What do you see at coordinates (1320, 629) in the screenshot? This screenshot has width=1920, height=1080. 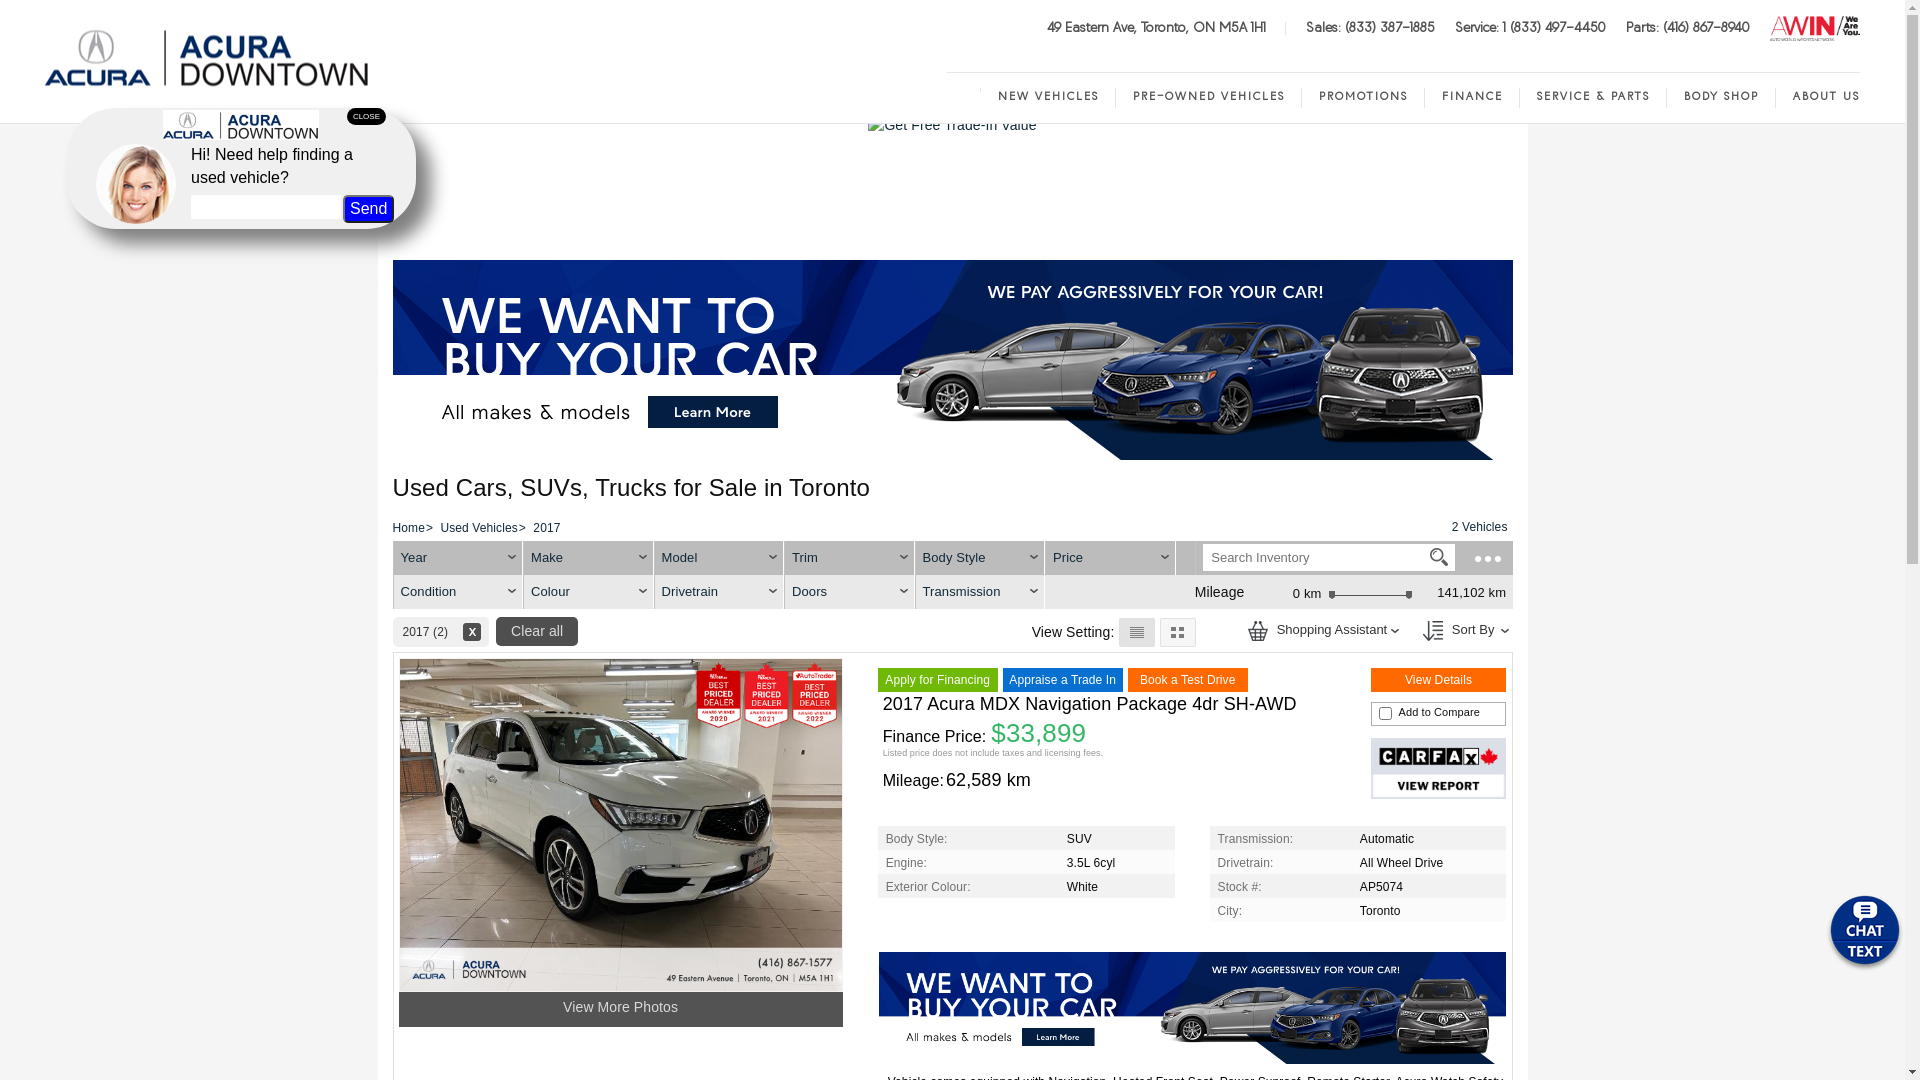 I see `Shopping Assistant` at bounding box center [1320, 629].